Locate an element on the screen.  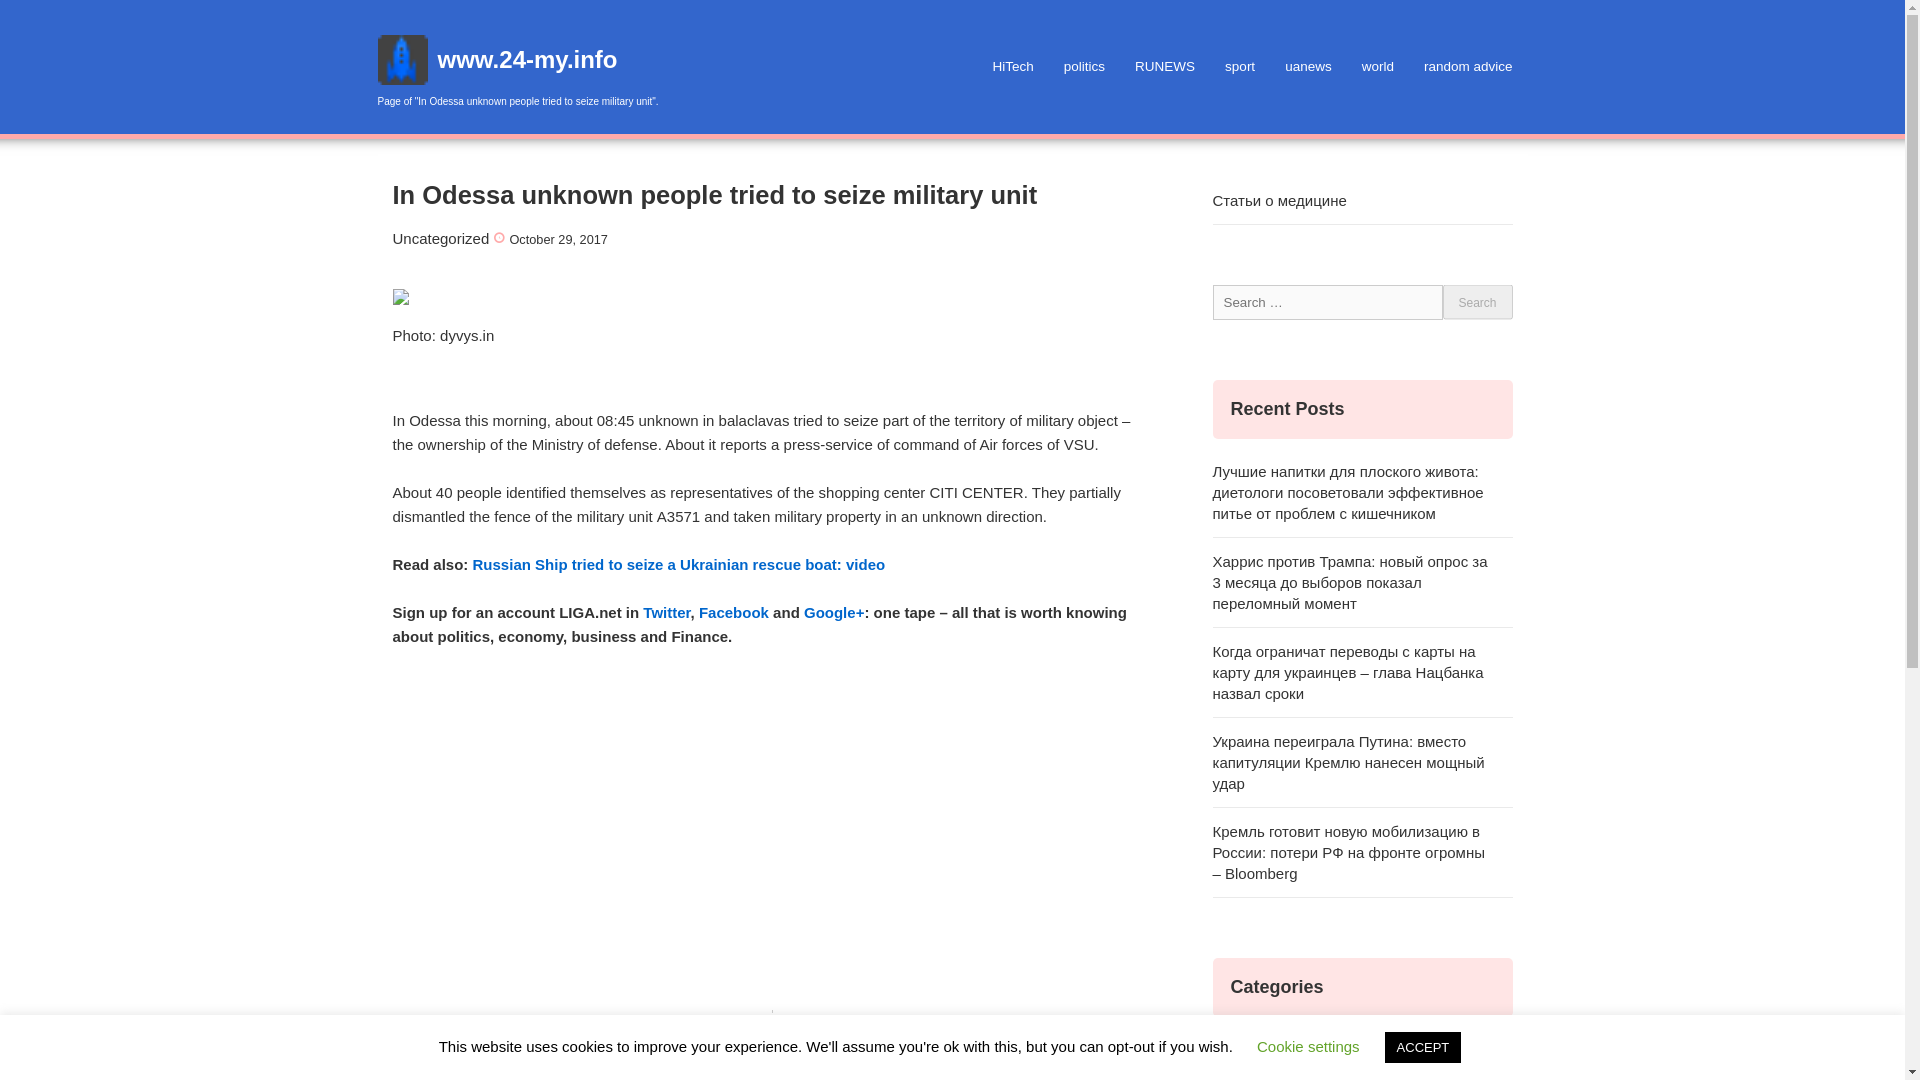
Twitter is located at coordinates (666, 612).